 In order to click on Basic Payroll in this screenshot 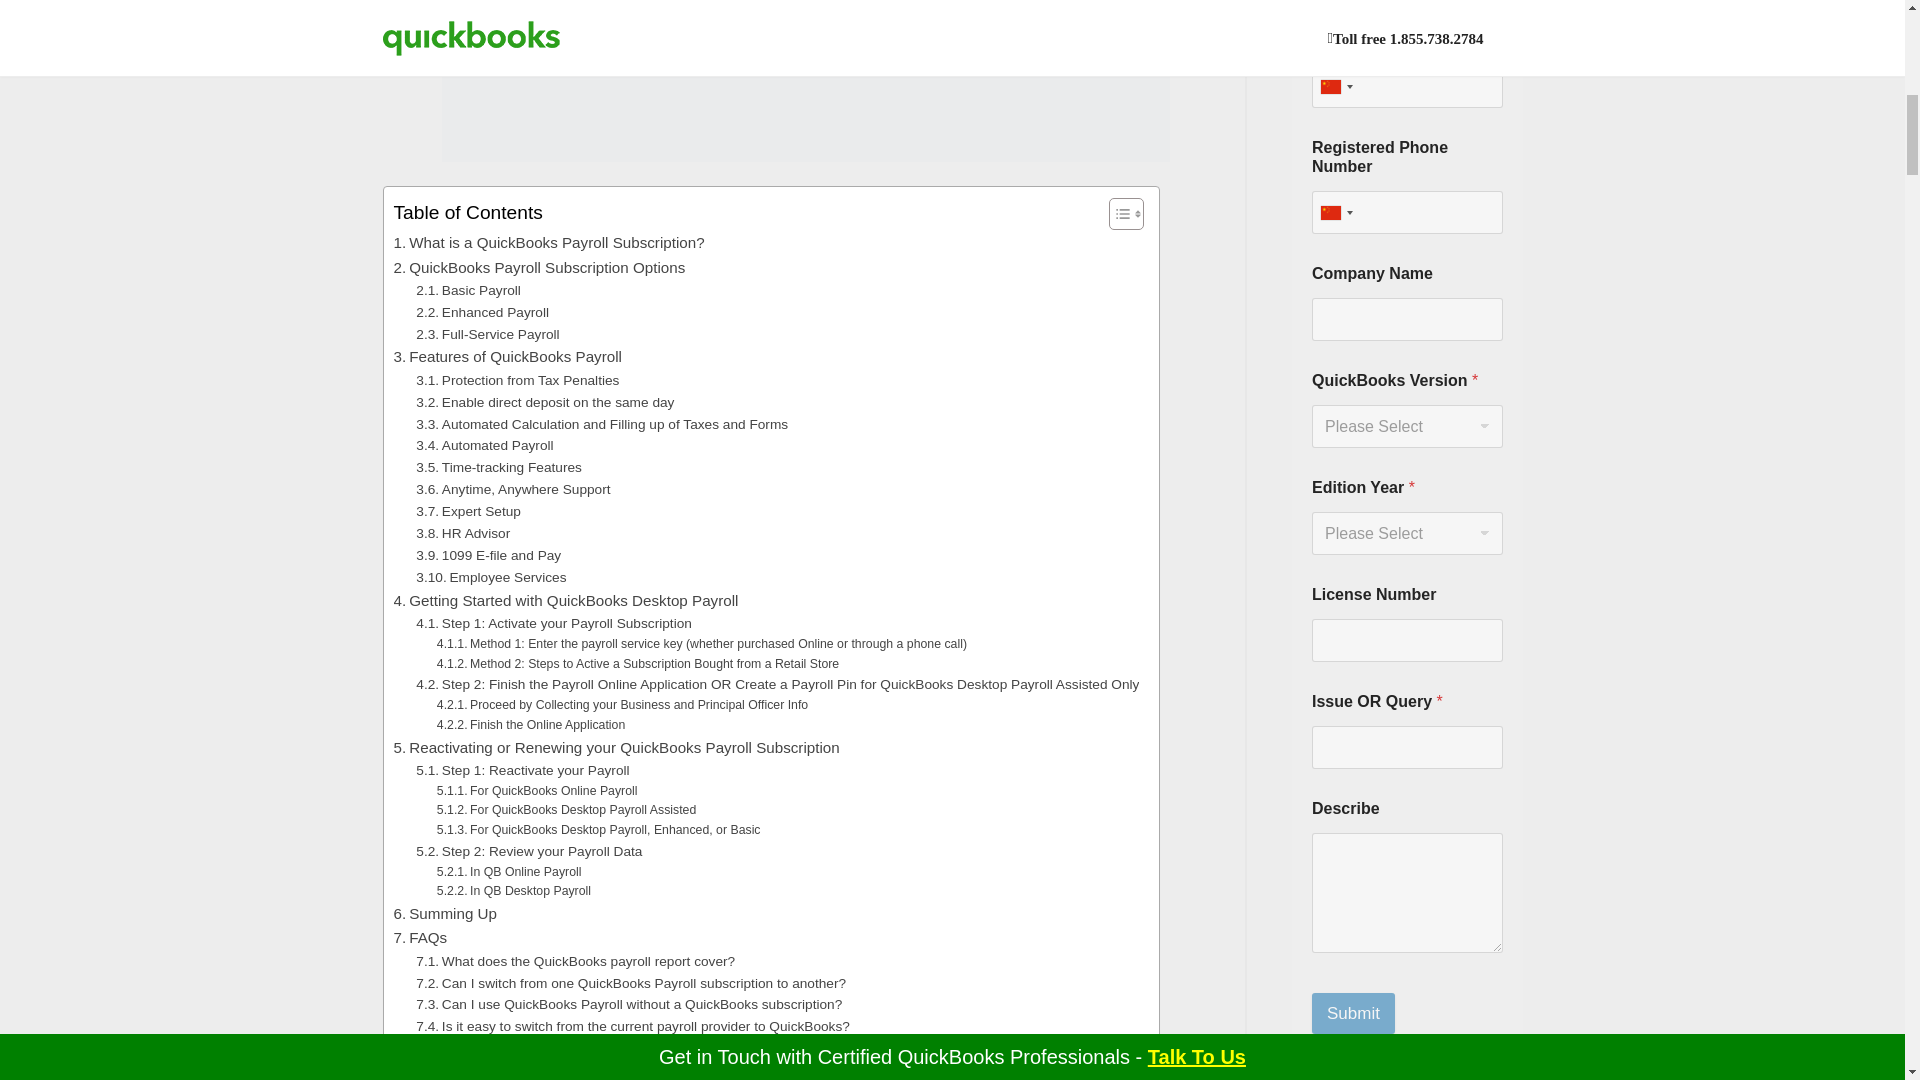, I will do `click(468, 290)`.